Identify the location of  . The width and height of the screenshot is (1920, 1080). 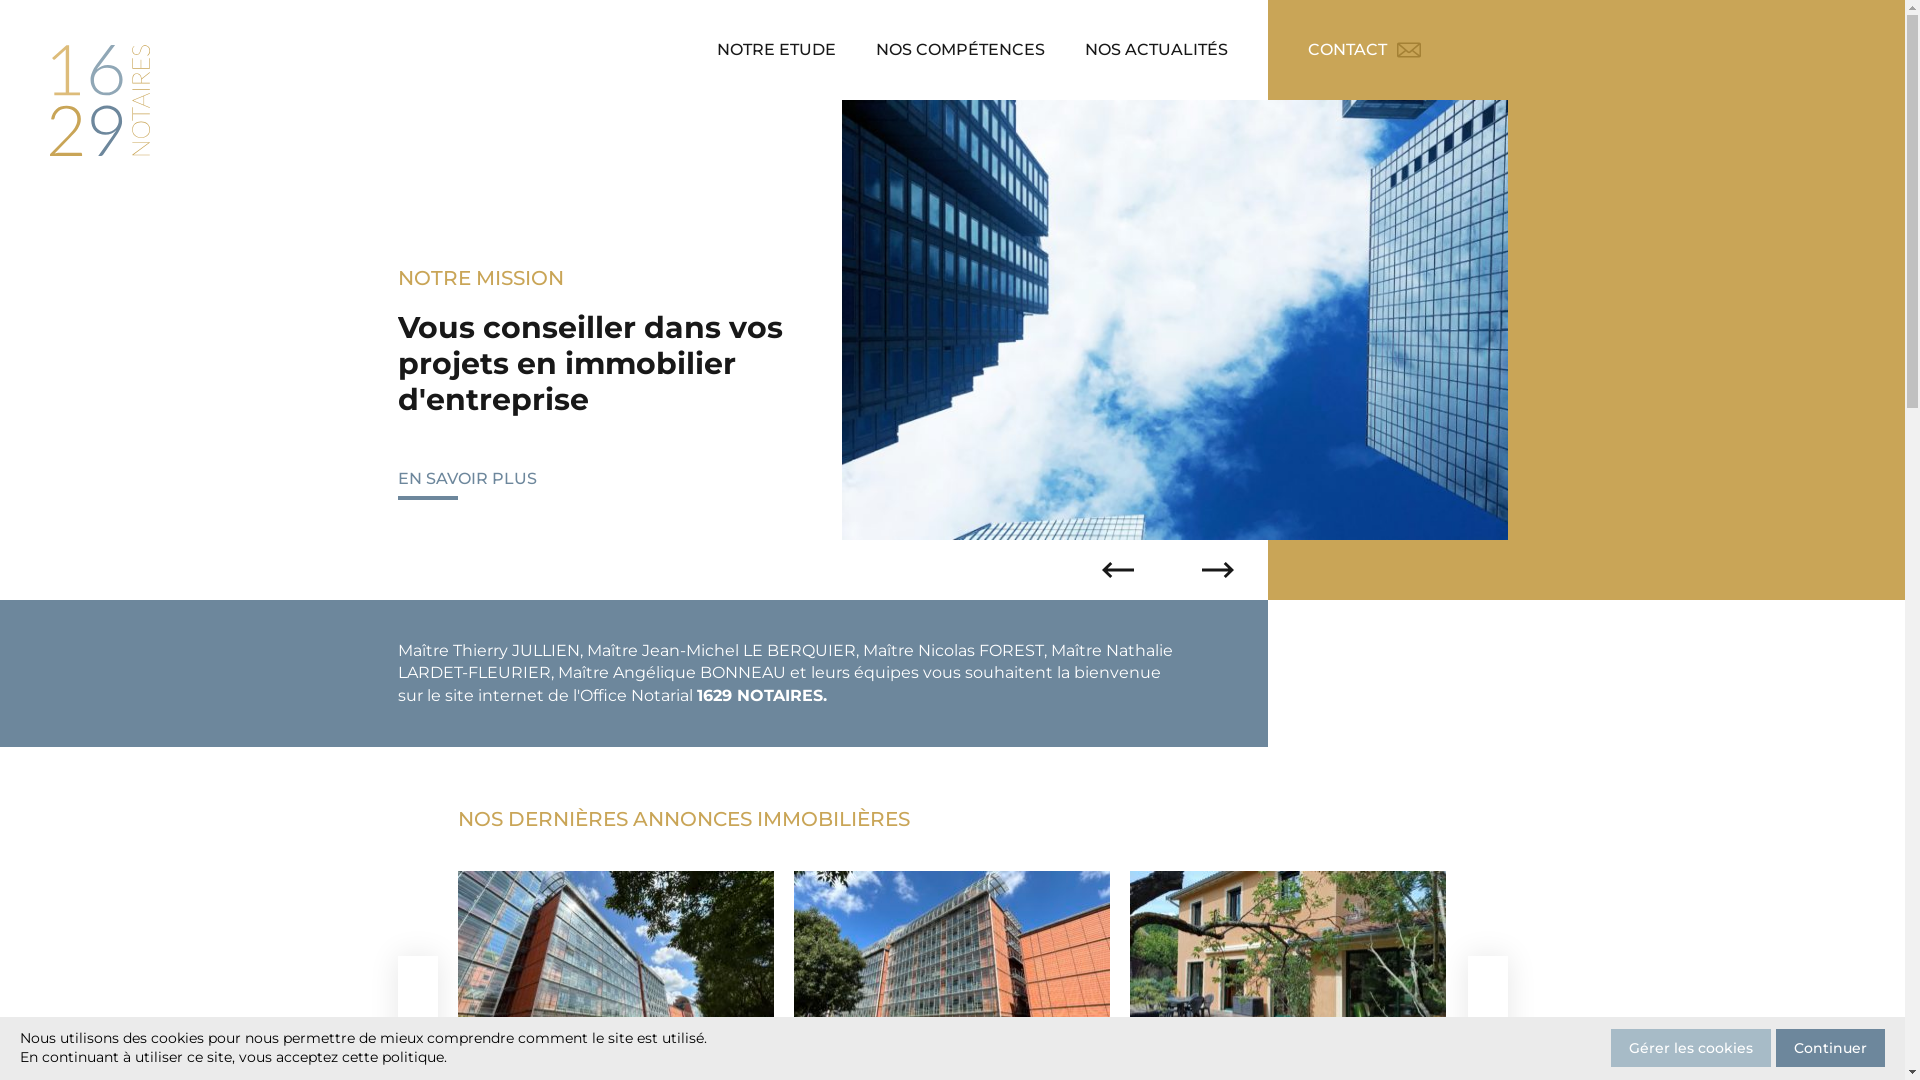
(1175, 320).